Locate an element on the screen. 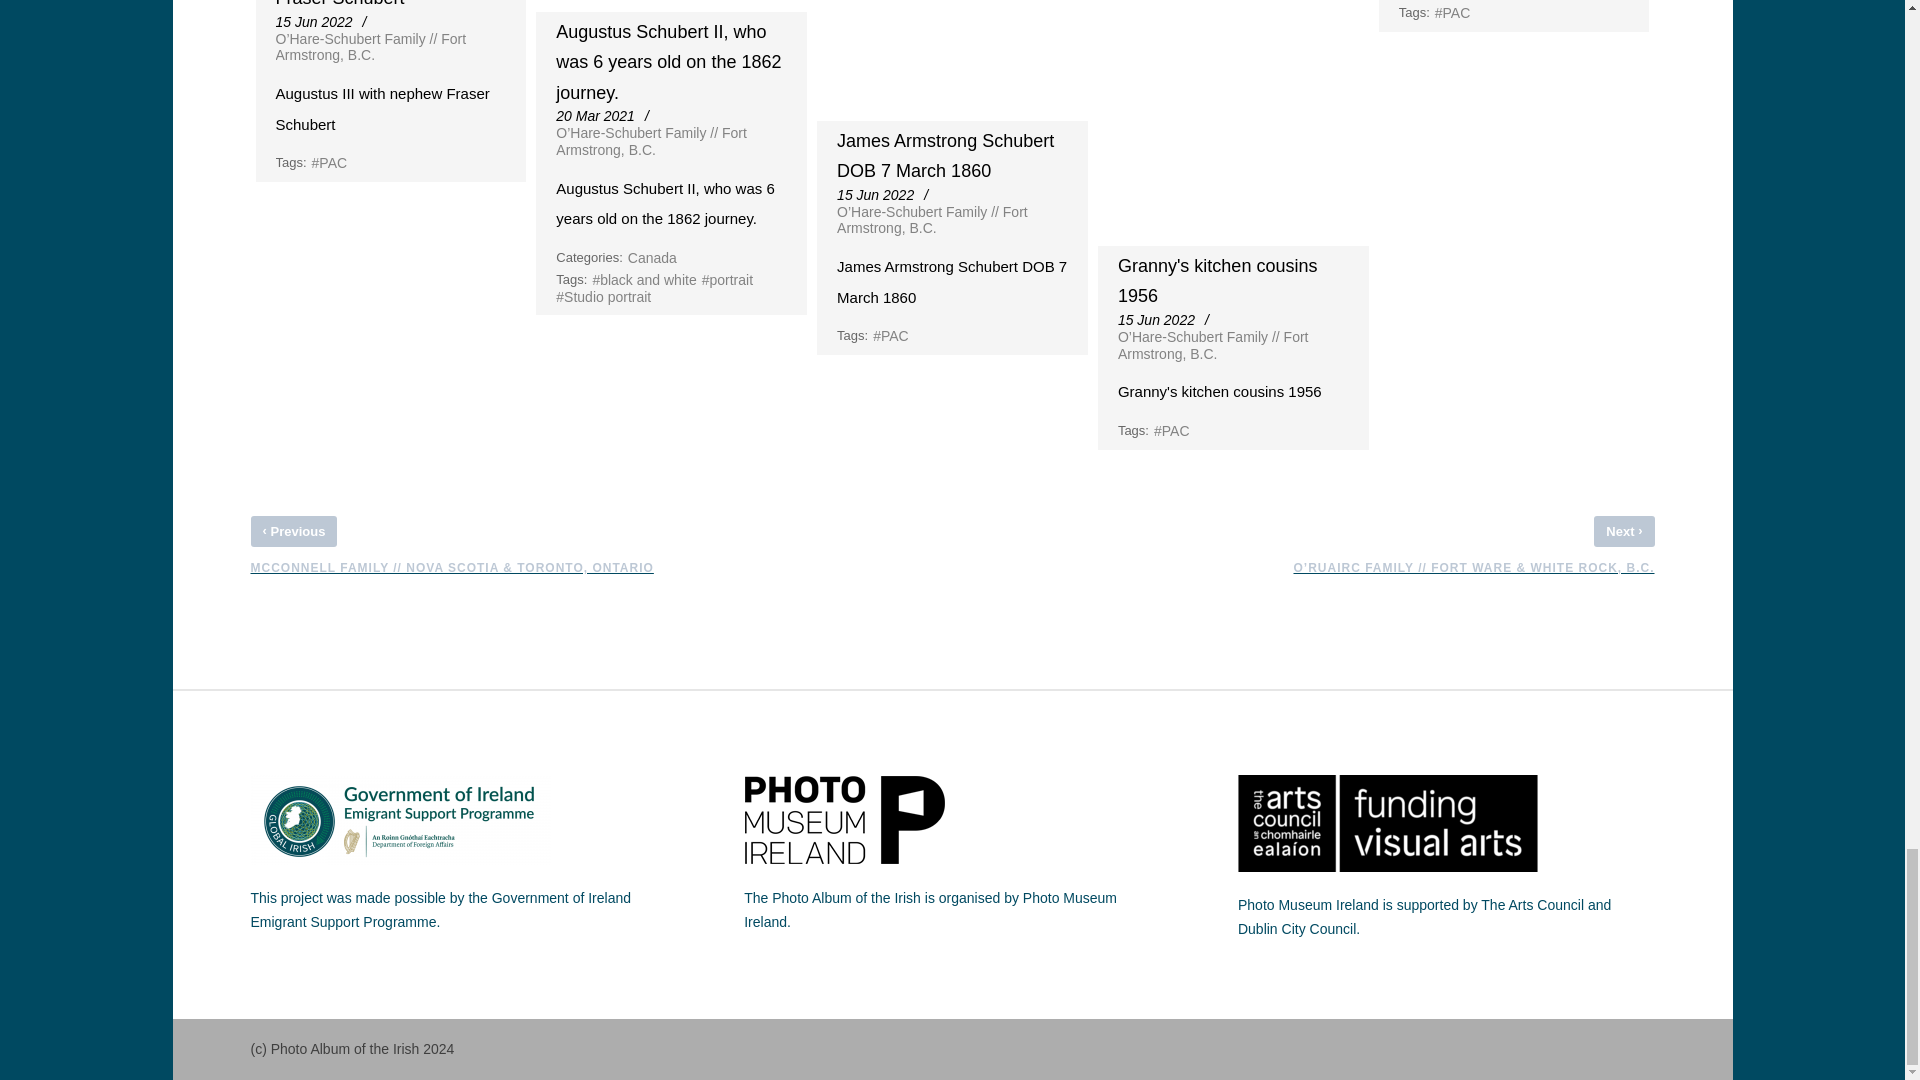 The height and width of the screenshot is (1080, 1920). Canada is located at coordinates (652, 258).